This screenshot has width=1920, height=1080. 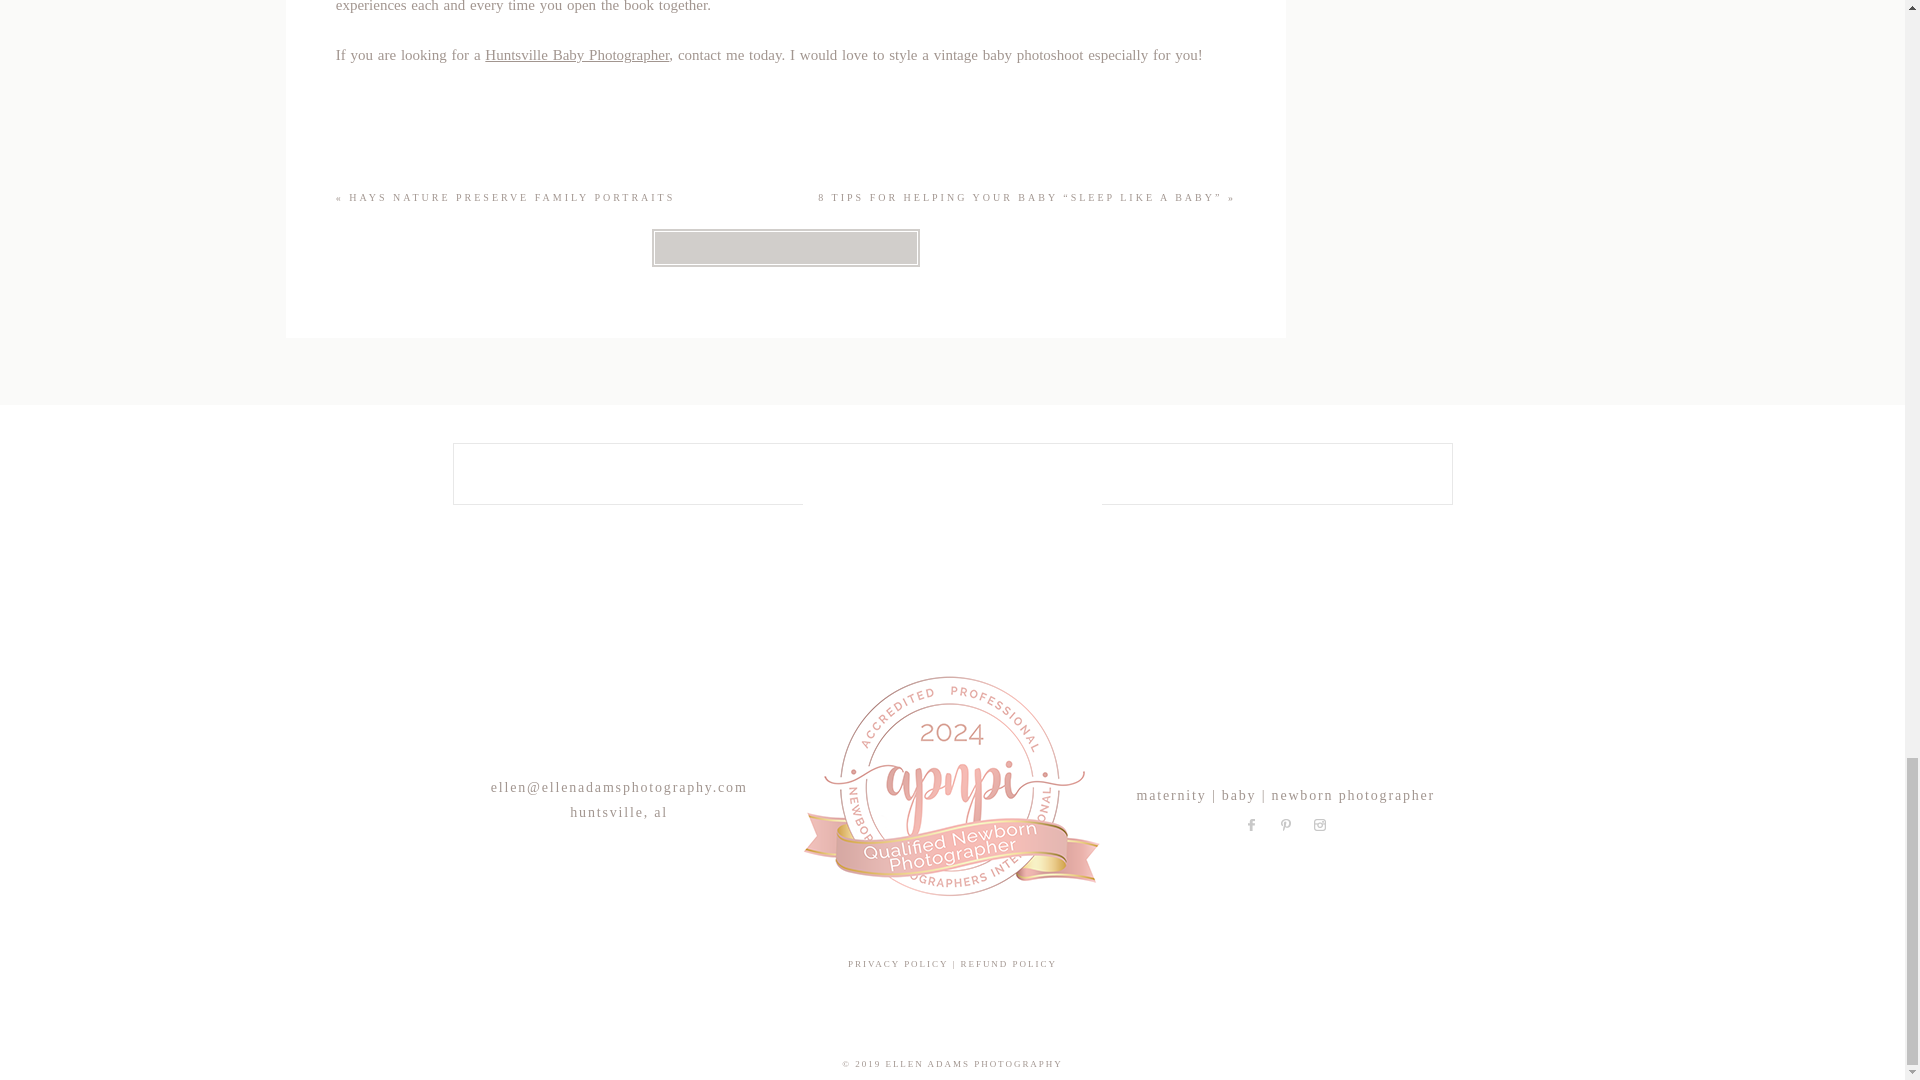 I want to click on HAYS NATURE PRESERVE FAMILY PORTRAITS, so click(x=512, y=198).